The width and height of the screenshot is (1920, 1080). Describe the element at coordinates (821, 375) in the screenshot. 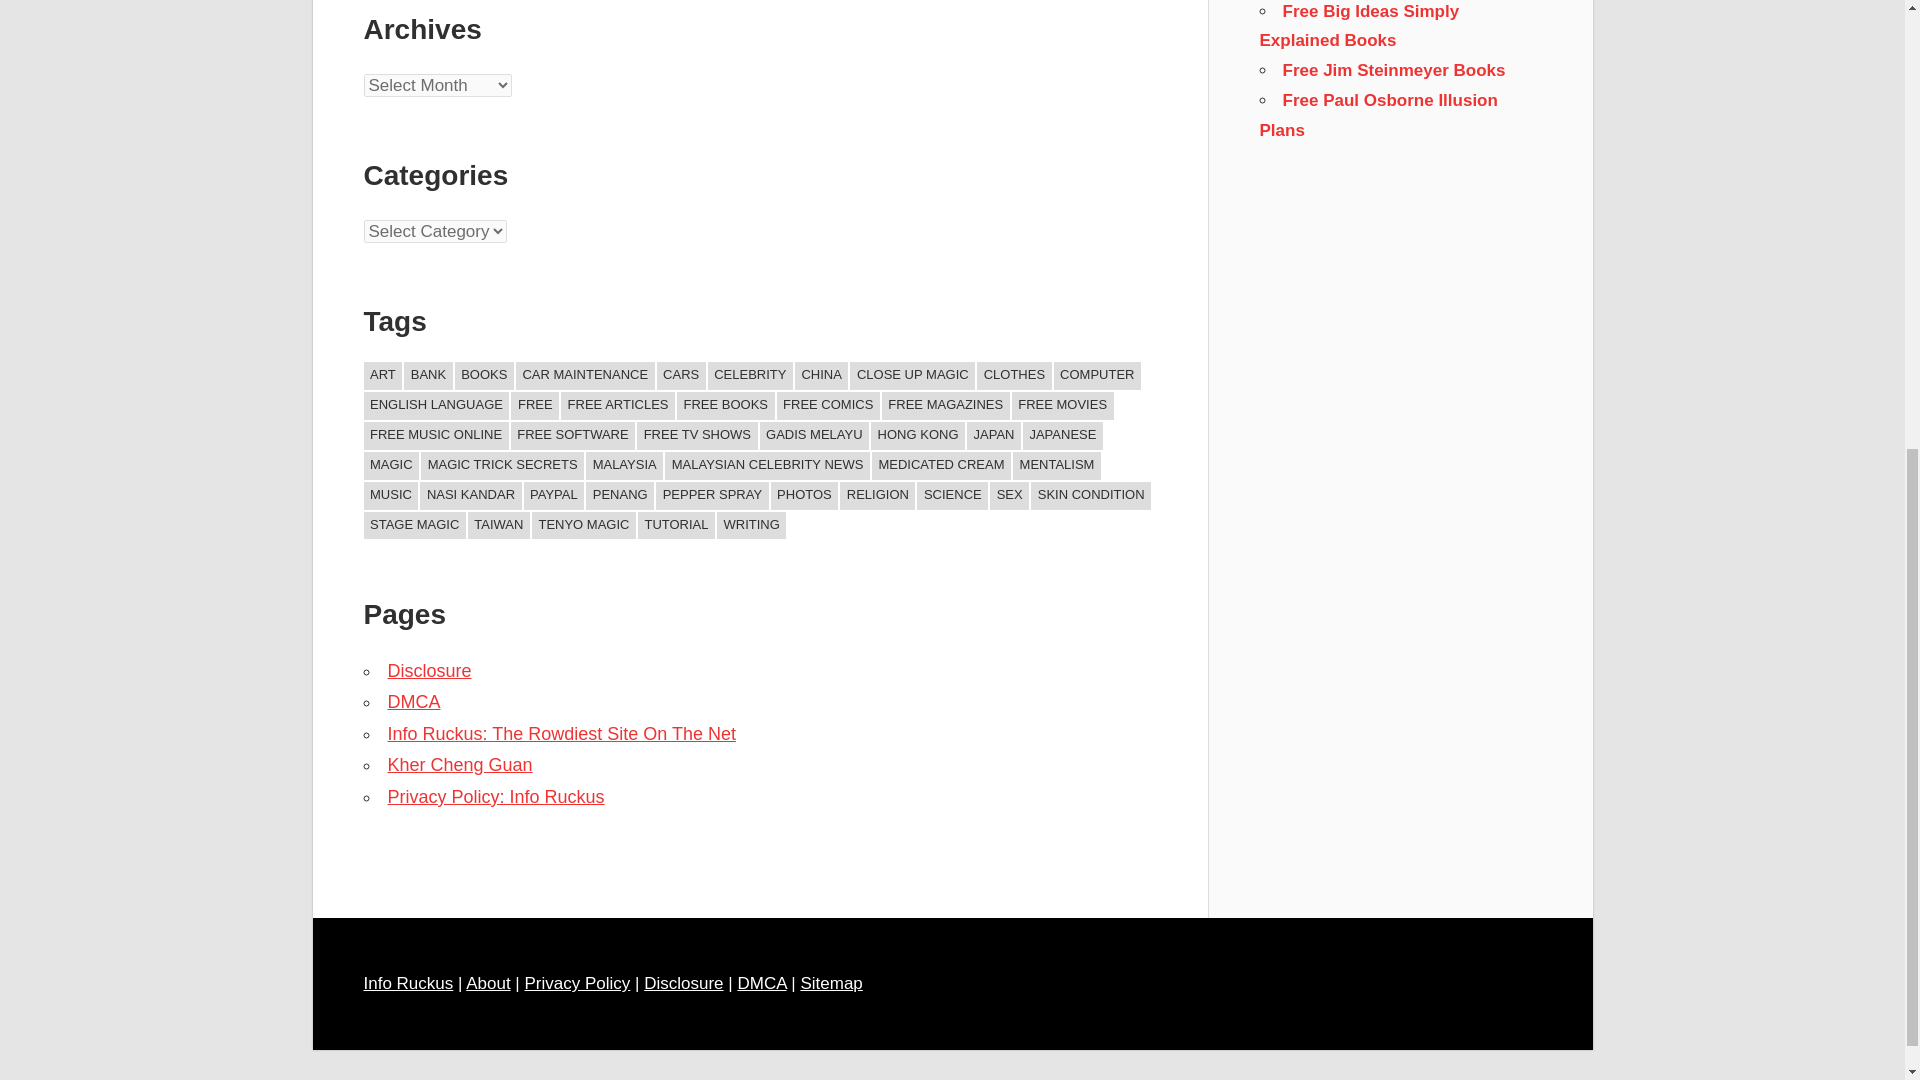

I see `CHINA` at that location.